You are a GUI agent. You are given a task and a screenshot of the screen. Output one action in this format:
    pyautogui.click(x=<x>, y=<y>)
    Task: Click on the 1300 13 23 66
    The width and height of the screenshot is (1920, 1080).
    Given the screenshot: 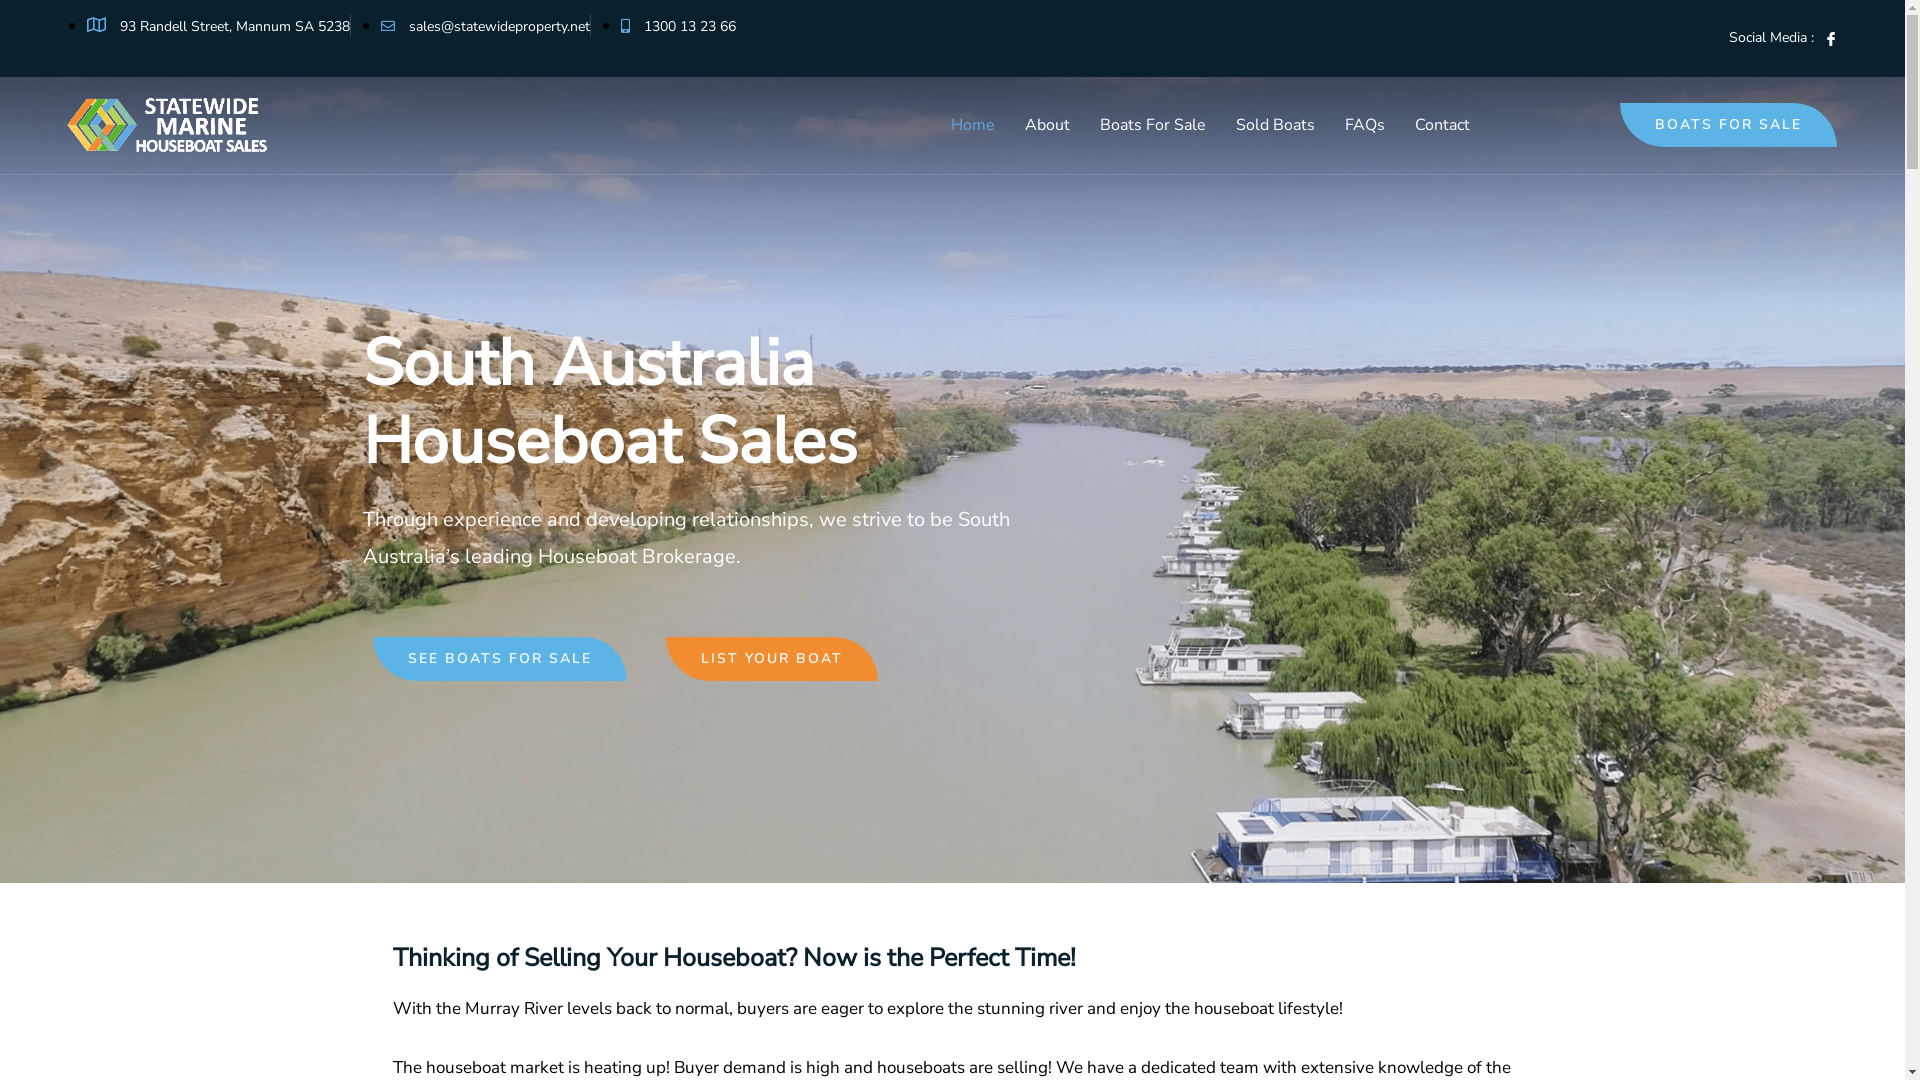 What is the action you would take?
    pyautogui.click(x=678, y=26)
    